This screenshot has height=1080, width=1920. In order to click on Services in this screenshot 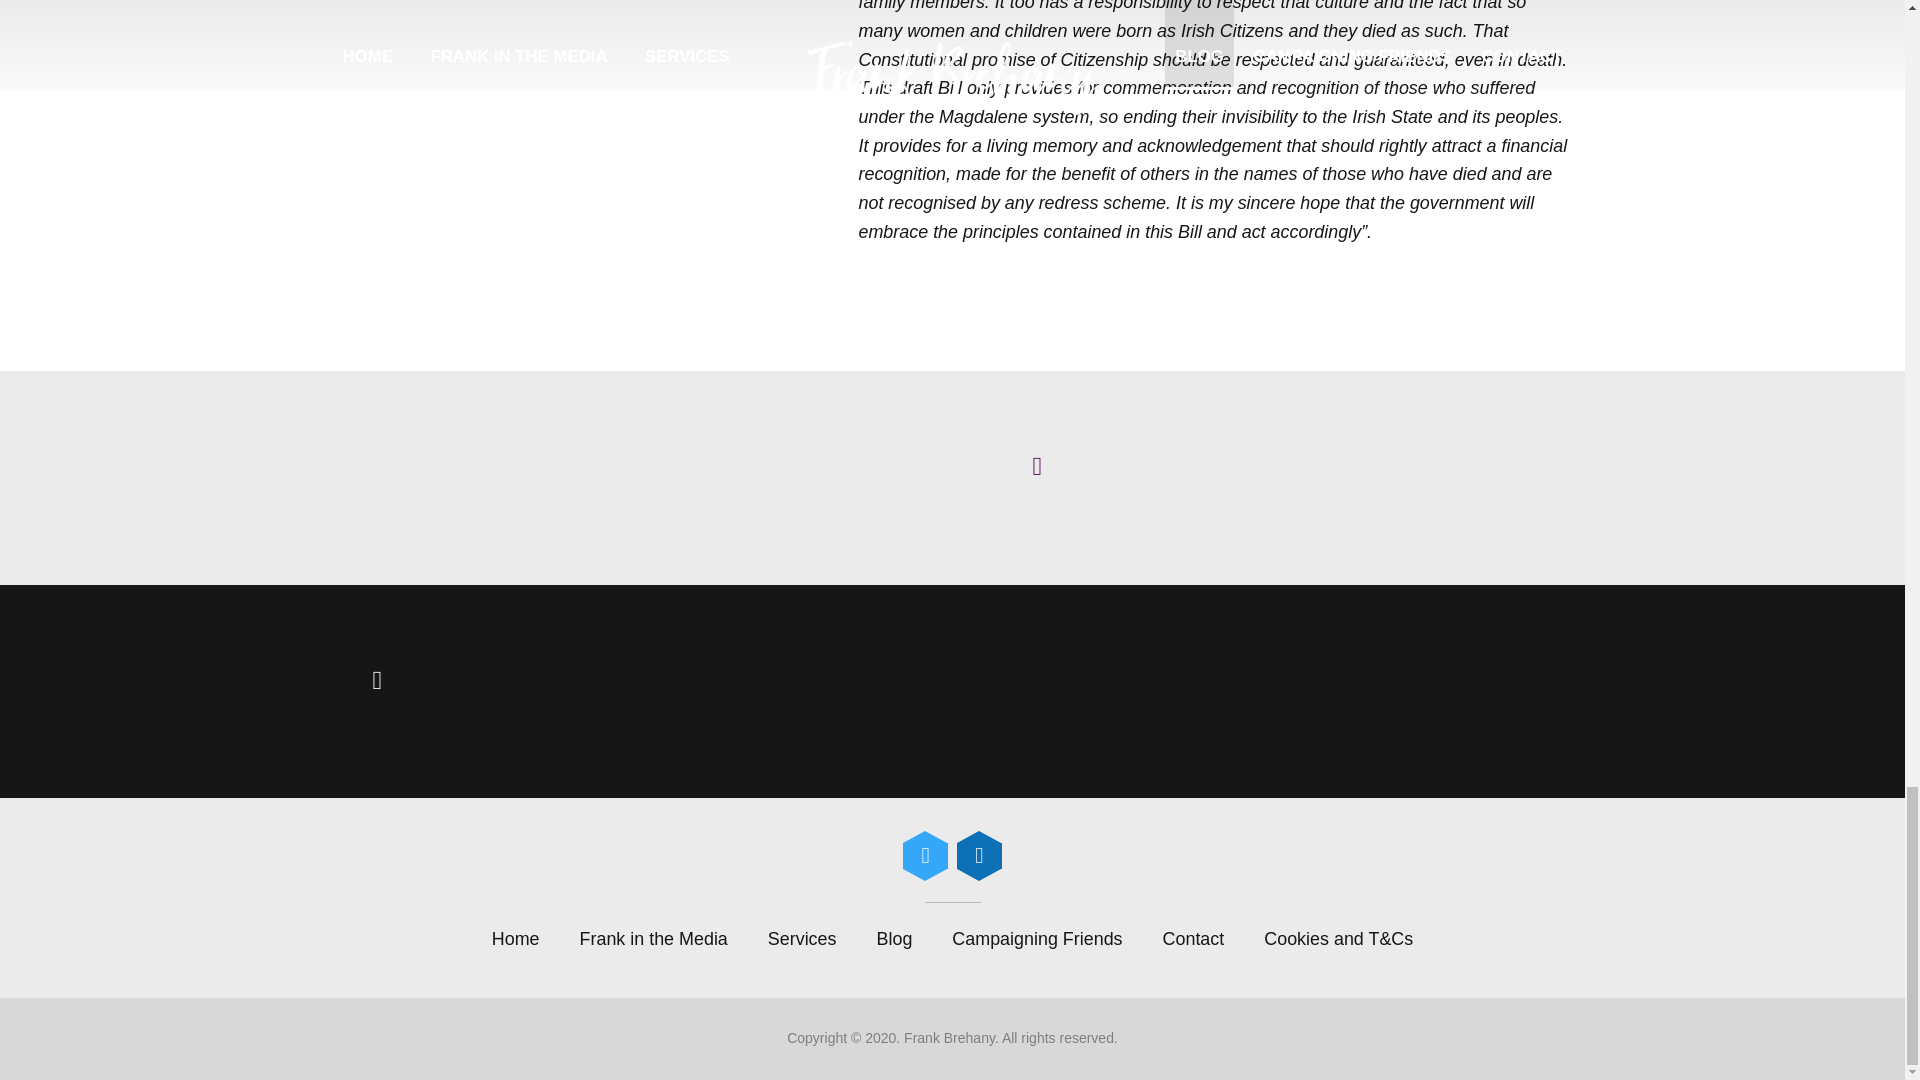, I will do `click(802, 938)`.